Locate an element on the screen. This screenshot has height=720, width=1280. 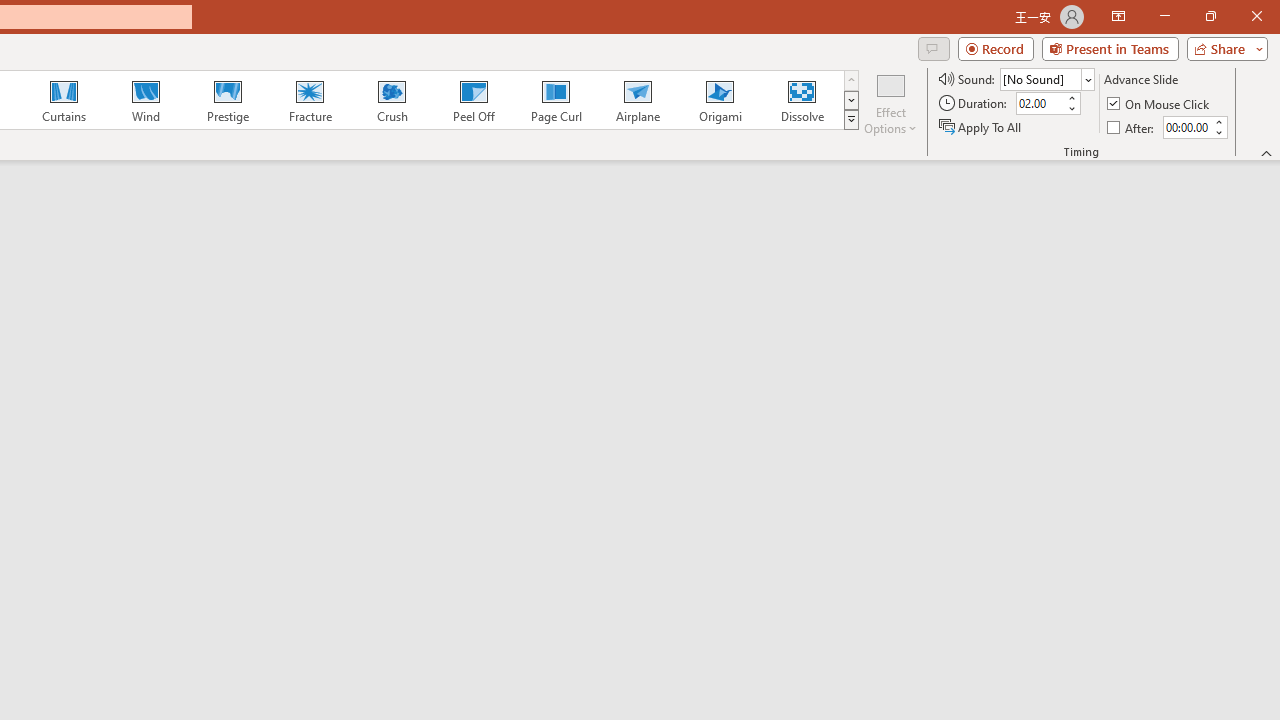
Duration is located at coordinates (1040, 104).